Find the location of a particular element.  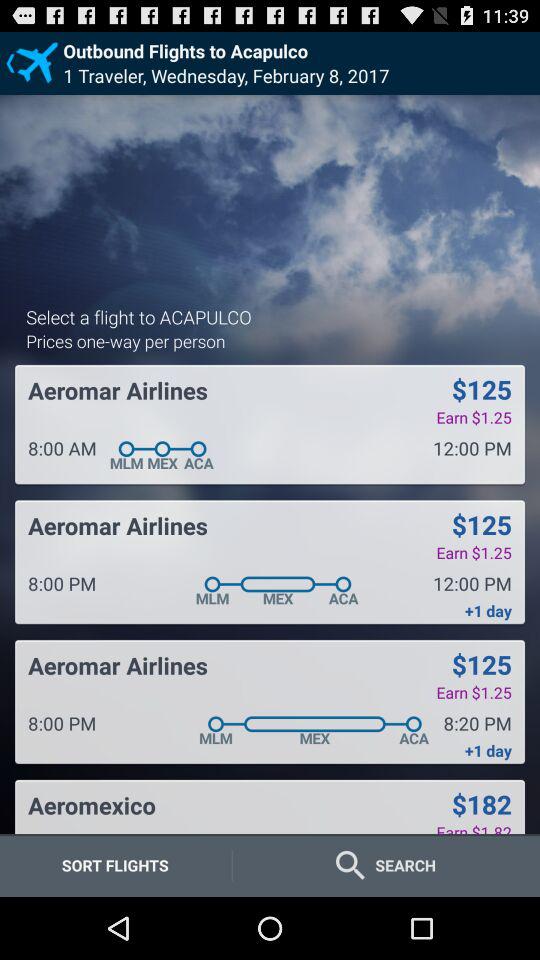

select icon below +1 day icon is located at coordinates (481, 804).